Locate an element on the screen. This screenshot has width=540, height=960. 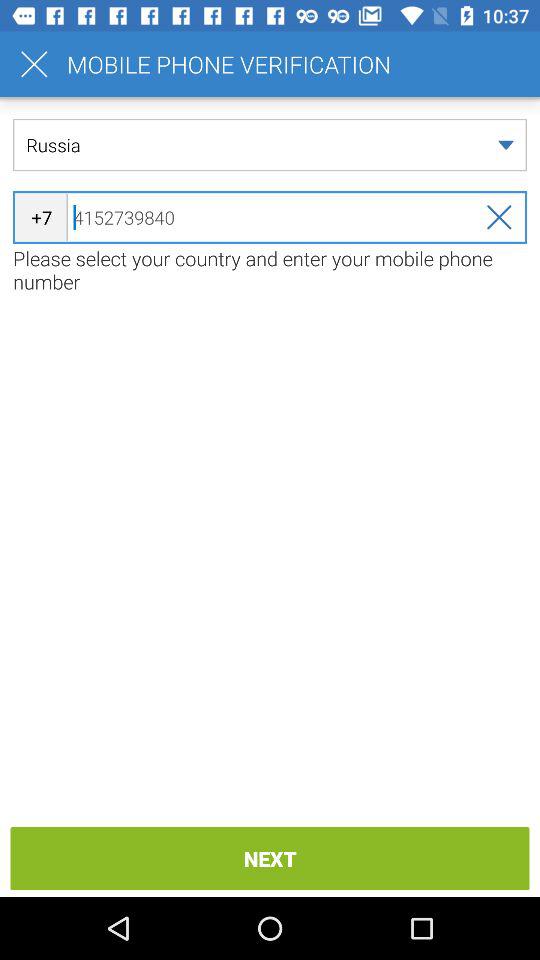
tap item above 4152739840 icon is located at coordinates (270, 144).